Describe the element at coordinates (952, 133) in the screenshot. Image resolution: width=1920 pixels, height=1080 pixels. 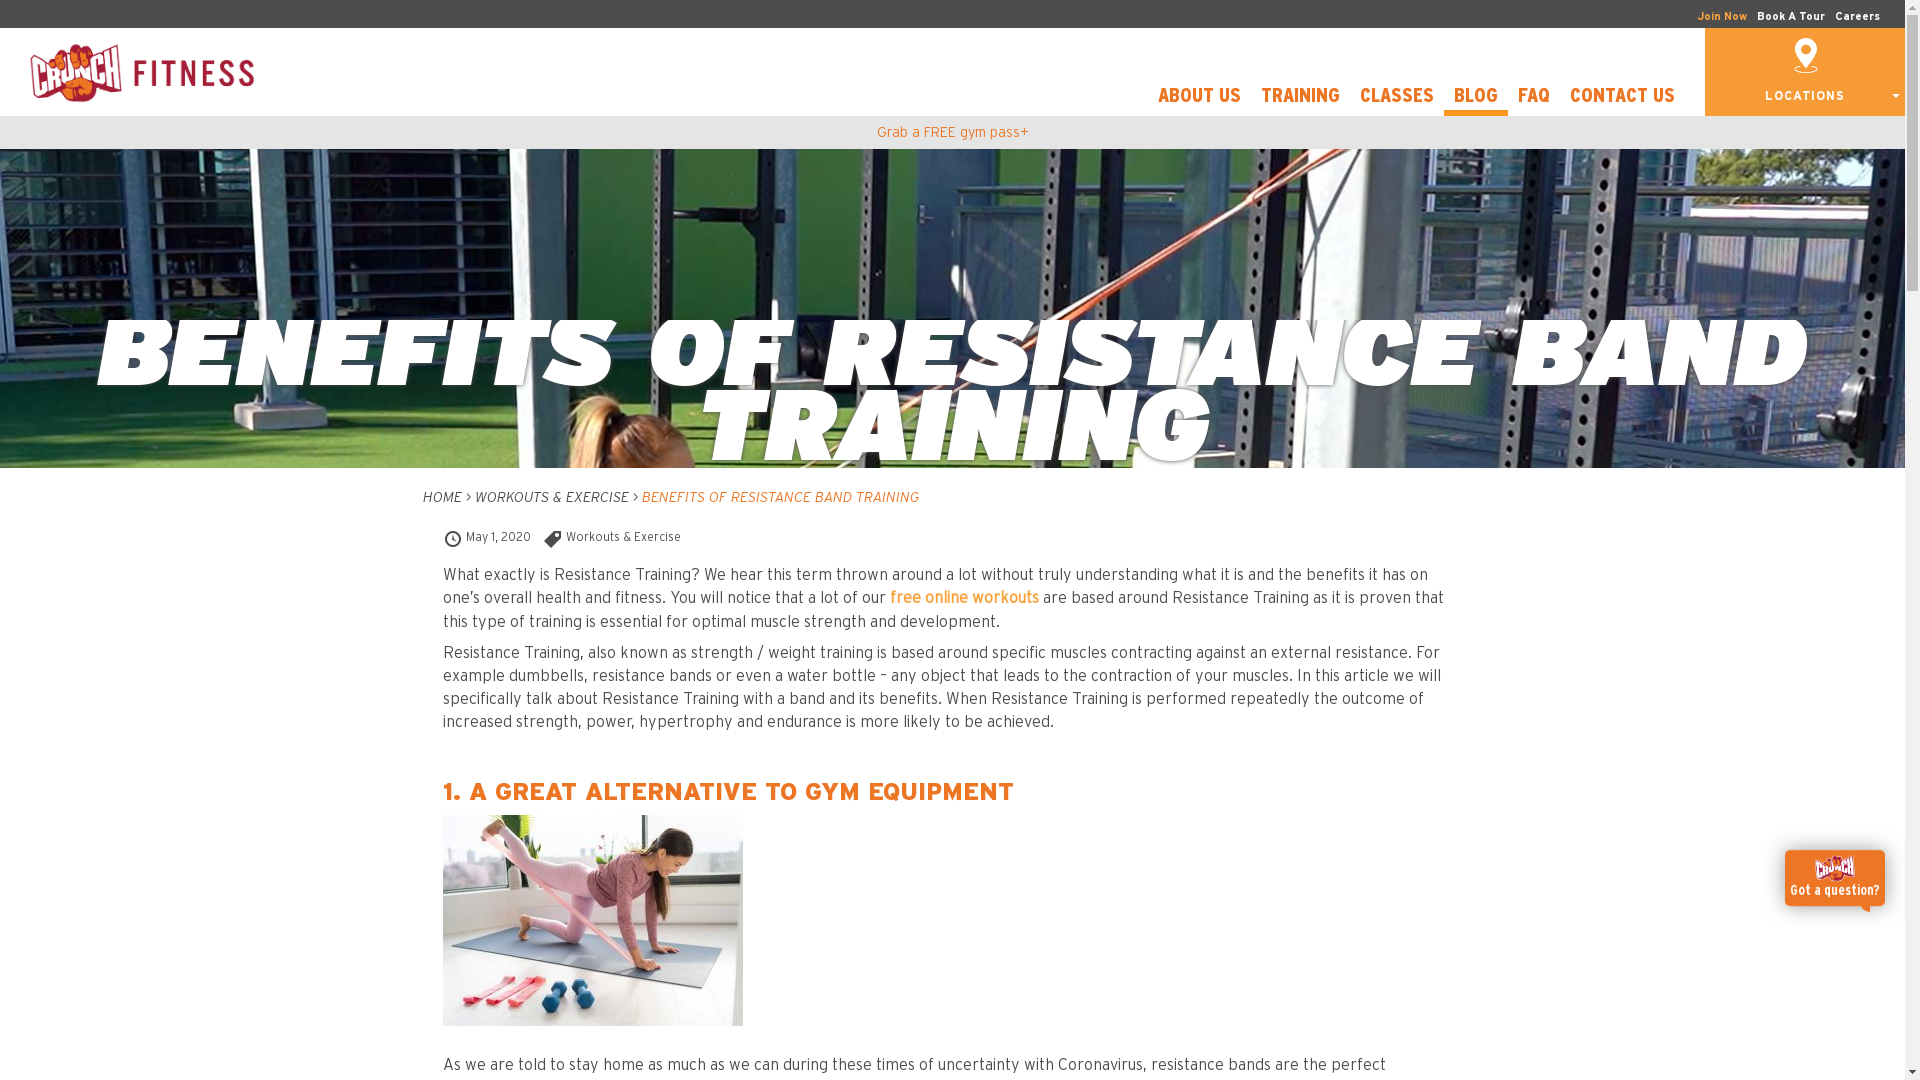
I see `Grab a FREE gym pass+` at that location.